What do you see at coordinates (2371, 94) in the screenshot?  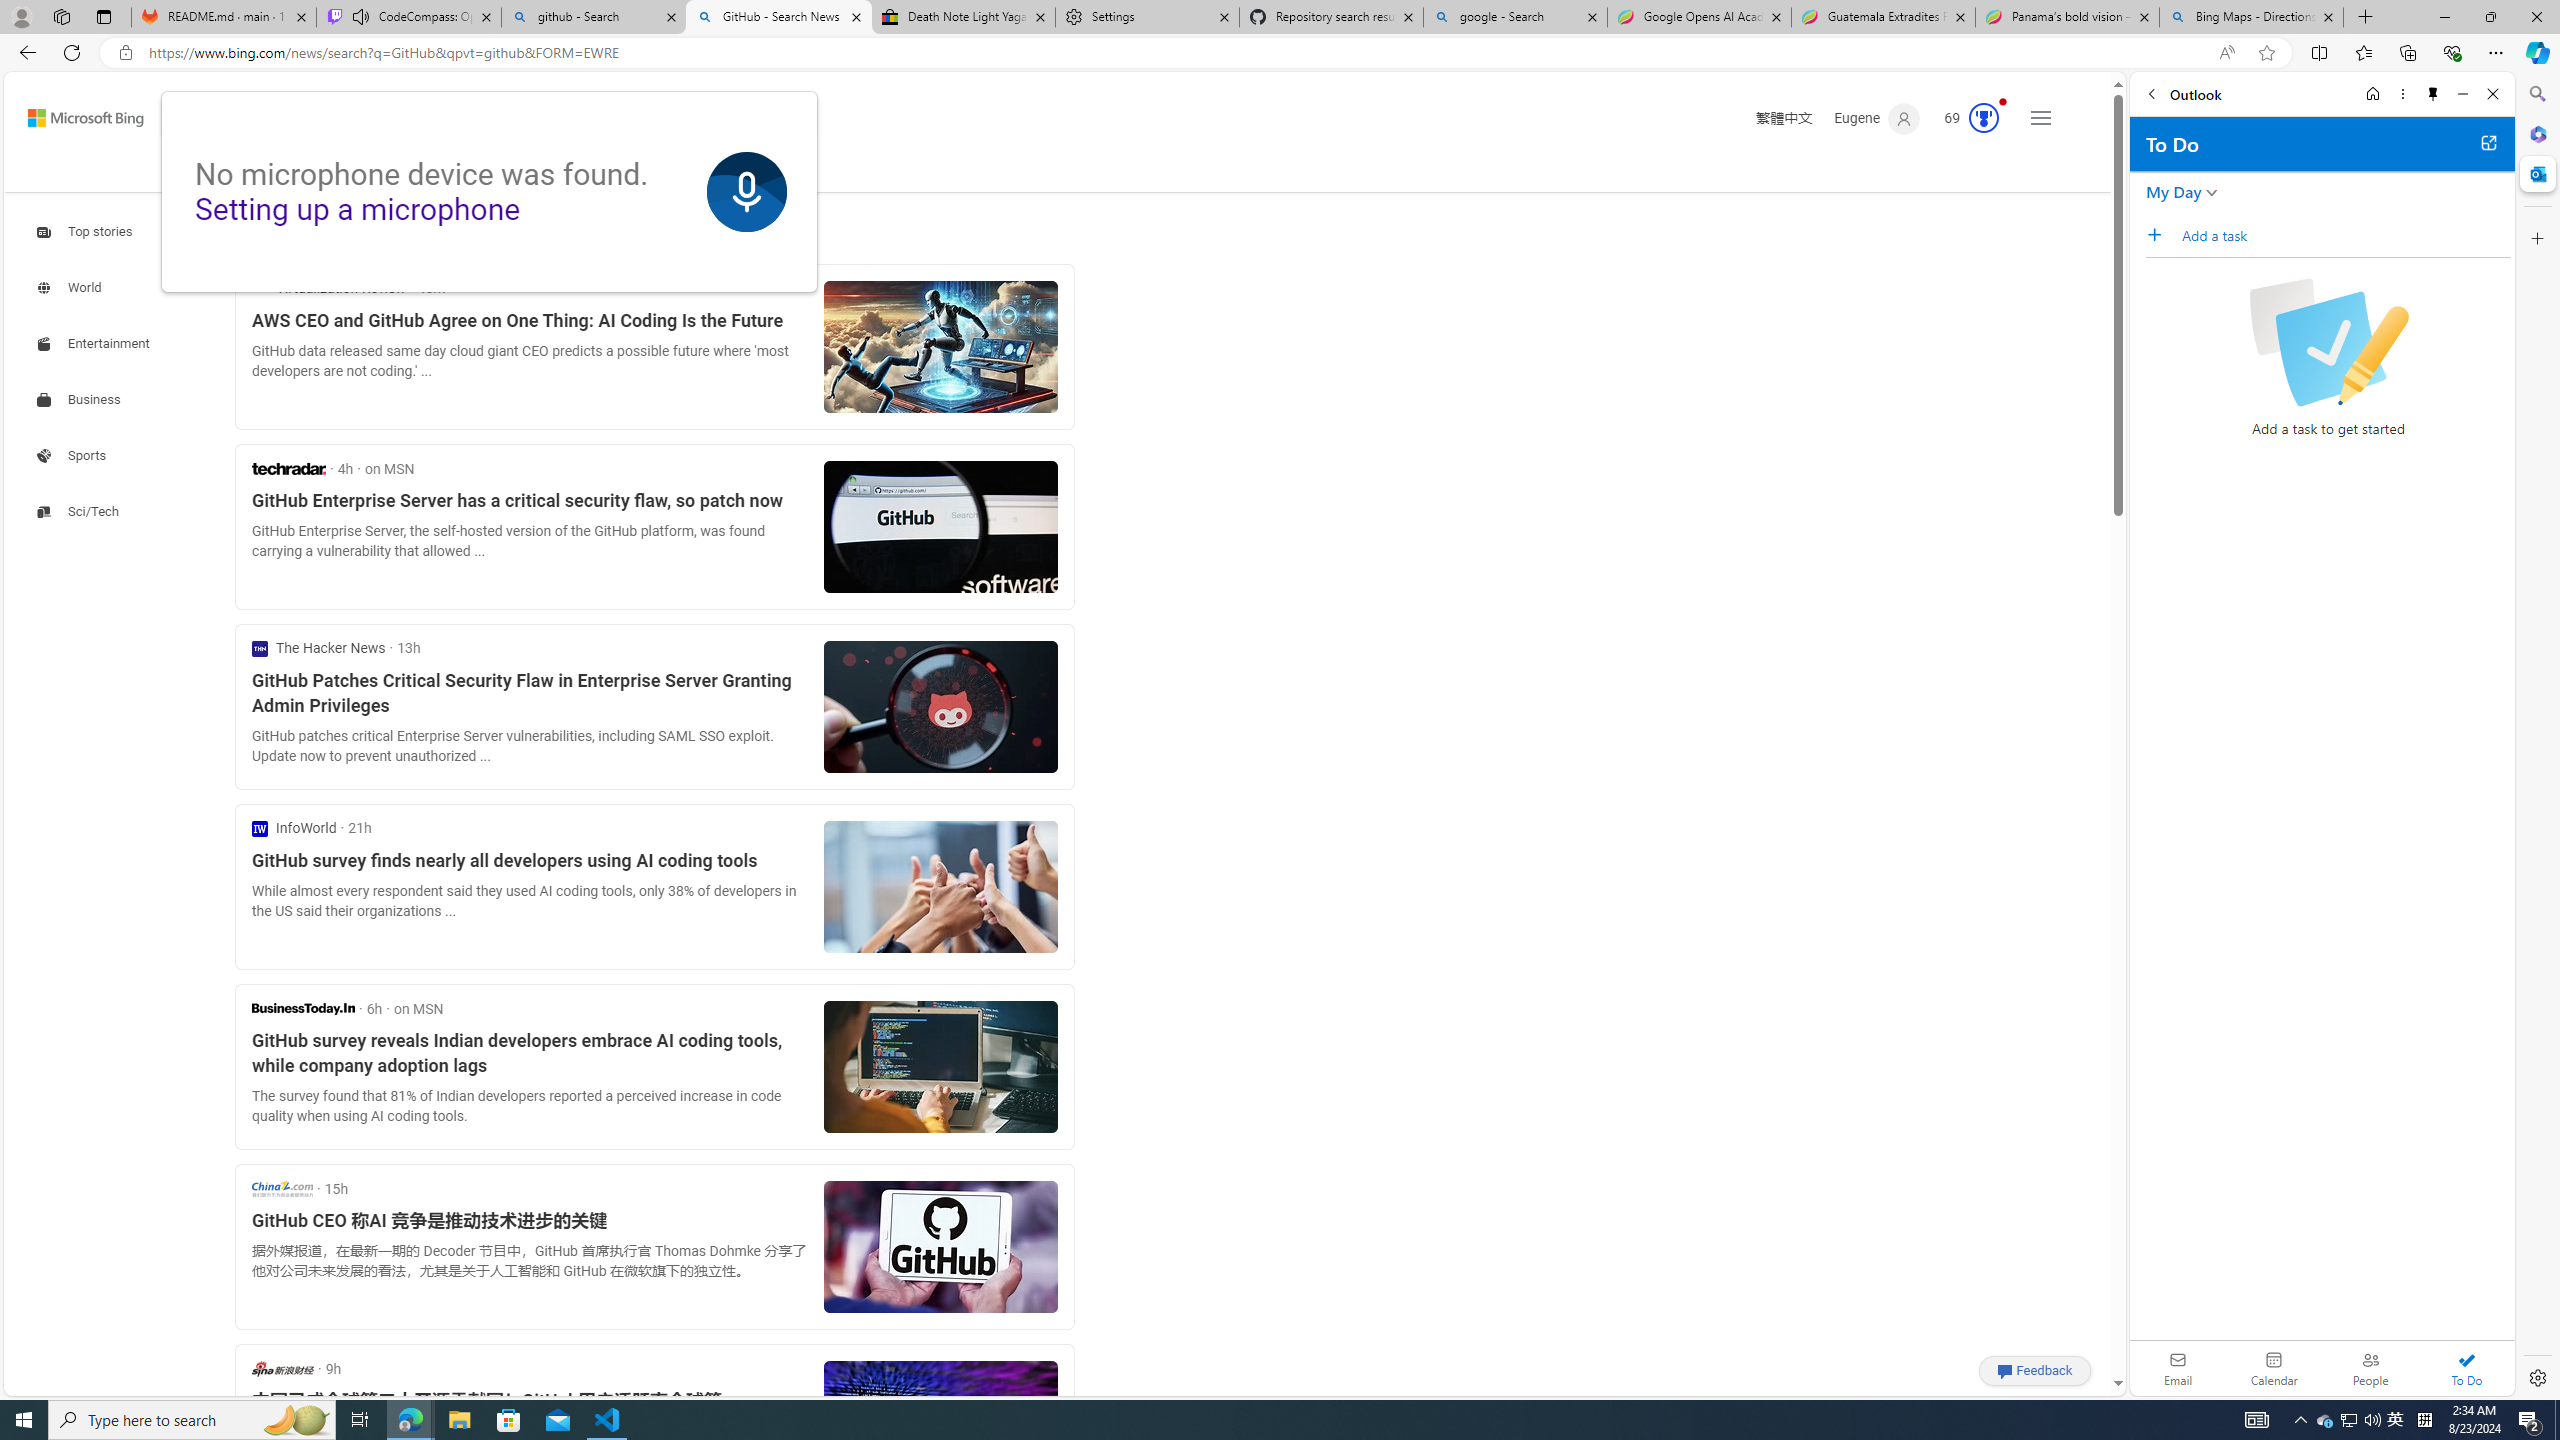 I see `Home` at bounding box center [2371, 94].